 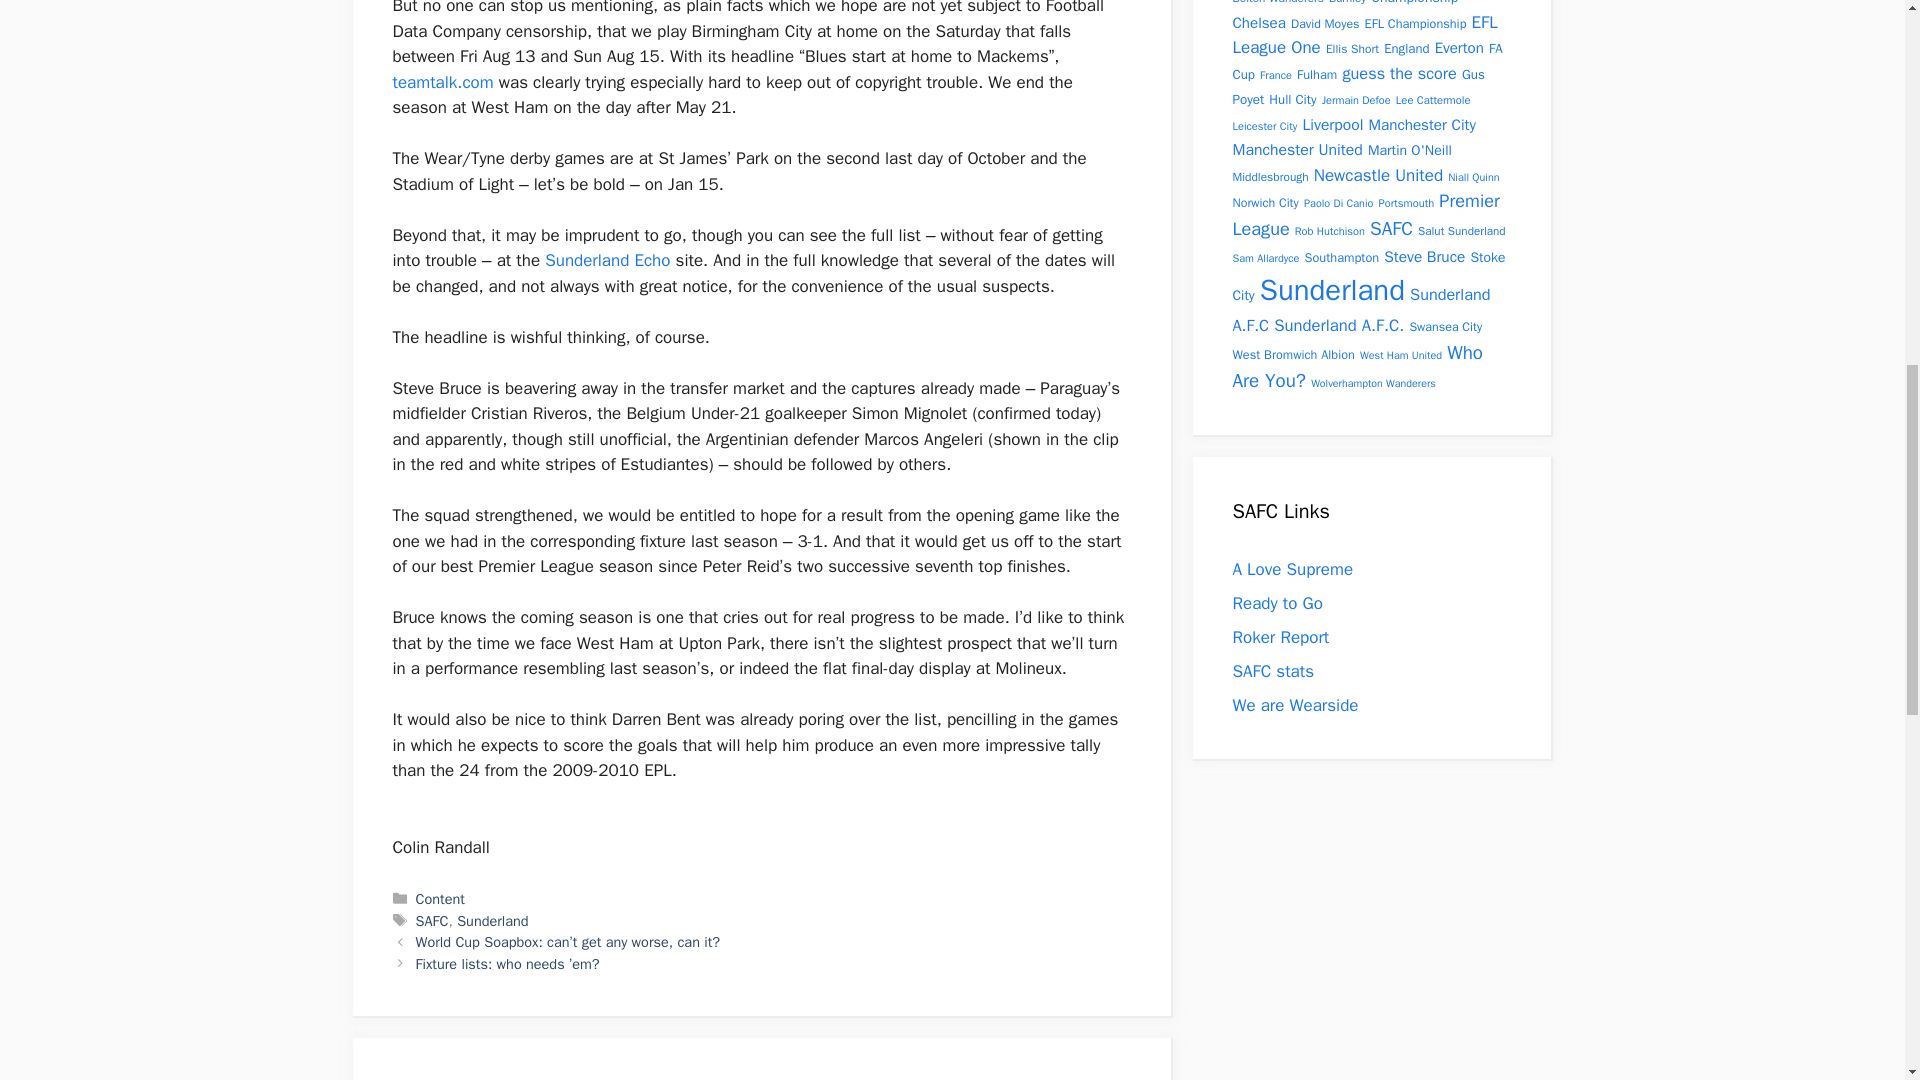 I want to click on David Moyes, so click(x=1324, y=24).